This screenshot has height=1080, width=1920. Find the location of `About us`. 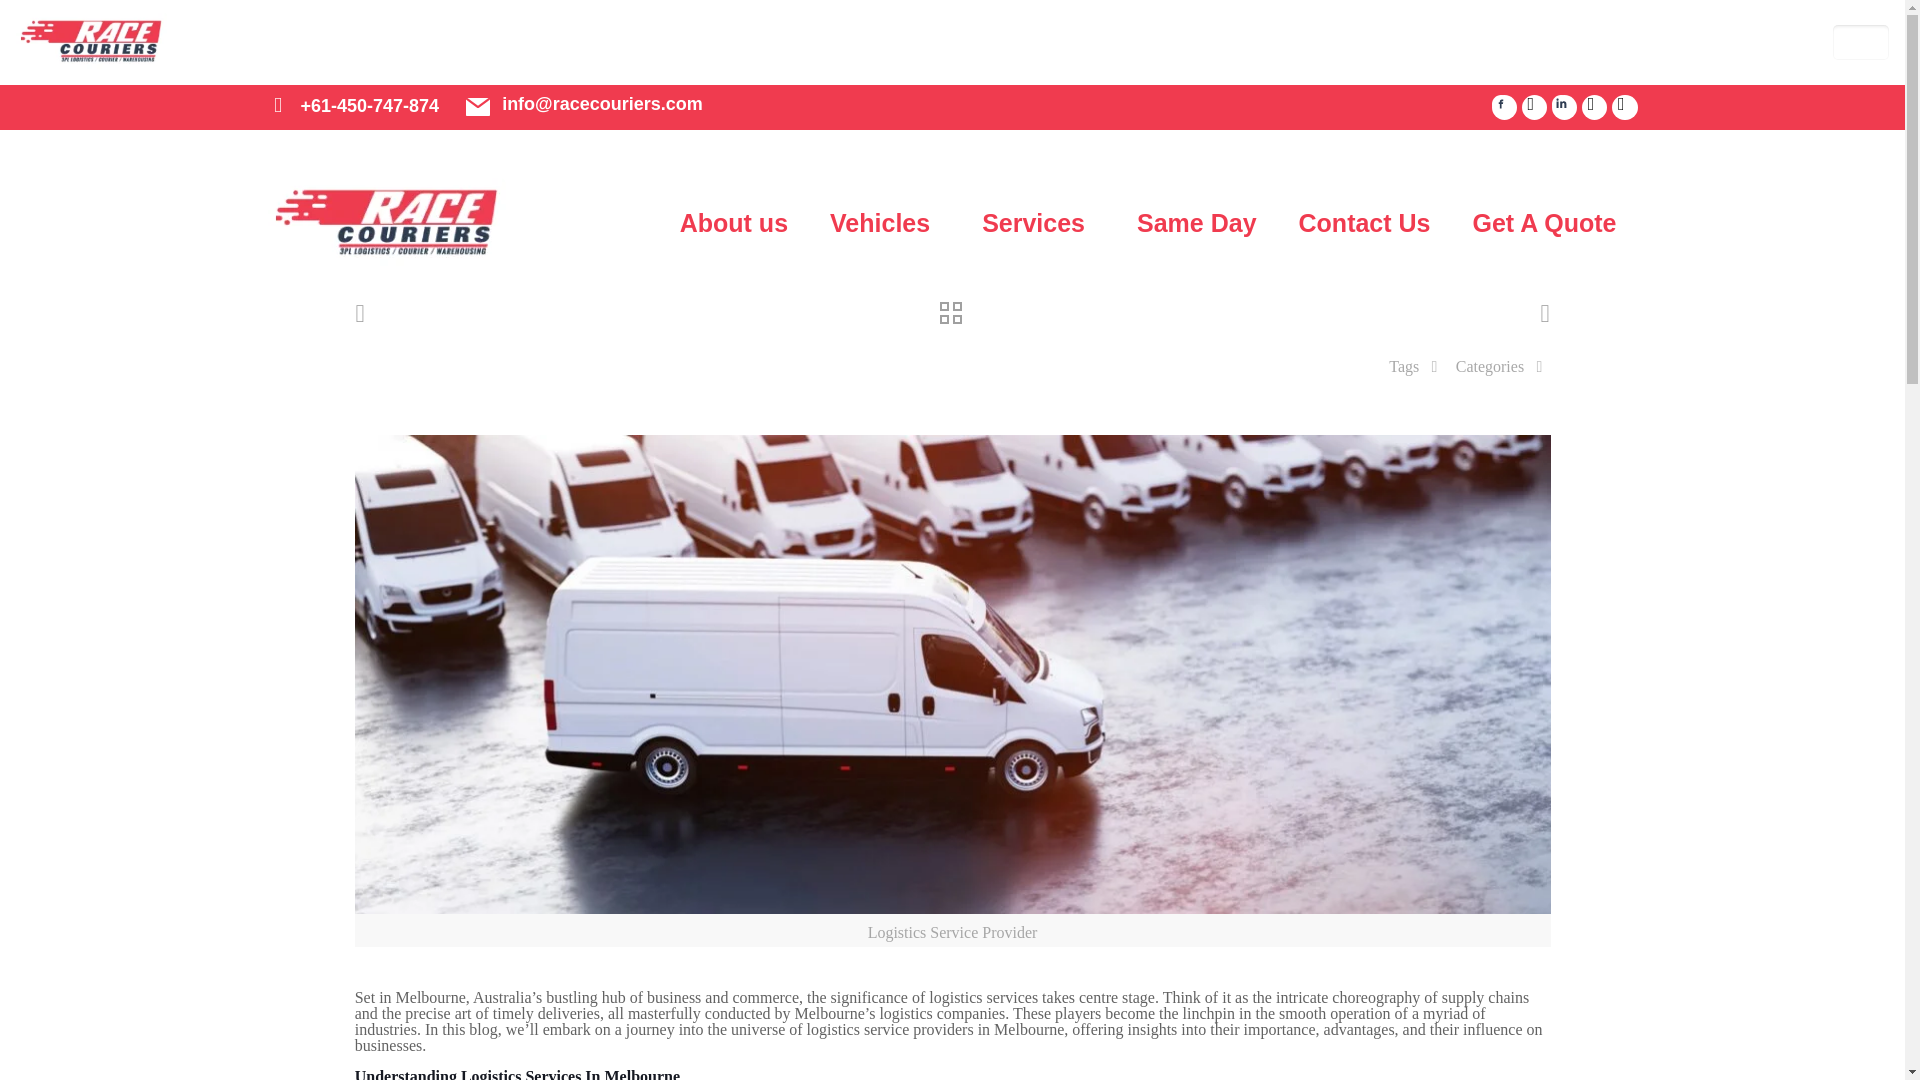

About us is located at coordinates (733, 223).